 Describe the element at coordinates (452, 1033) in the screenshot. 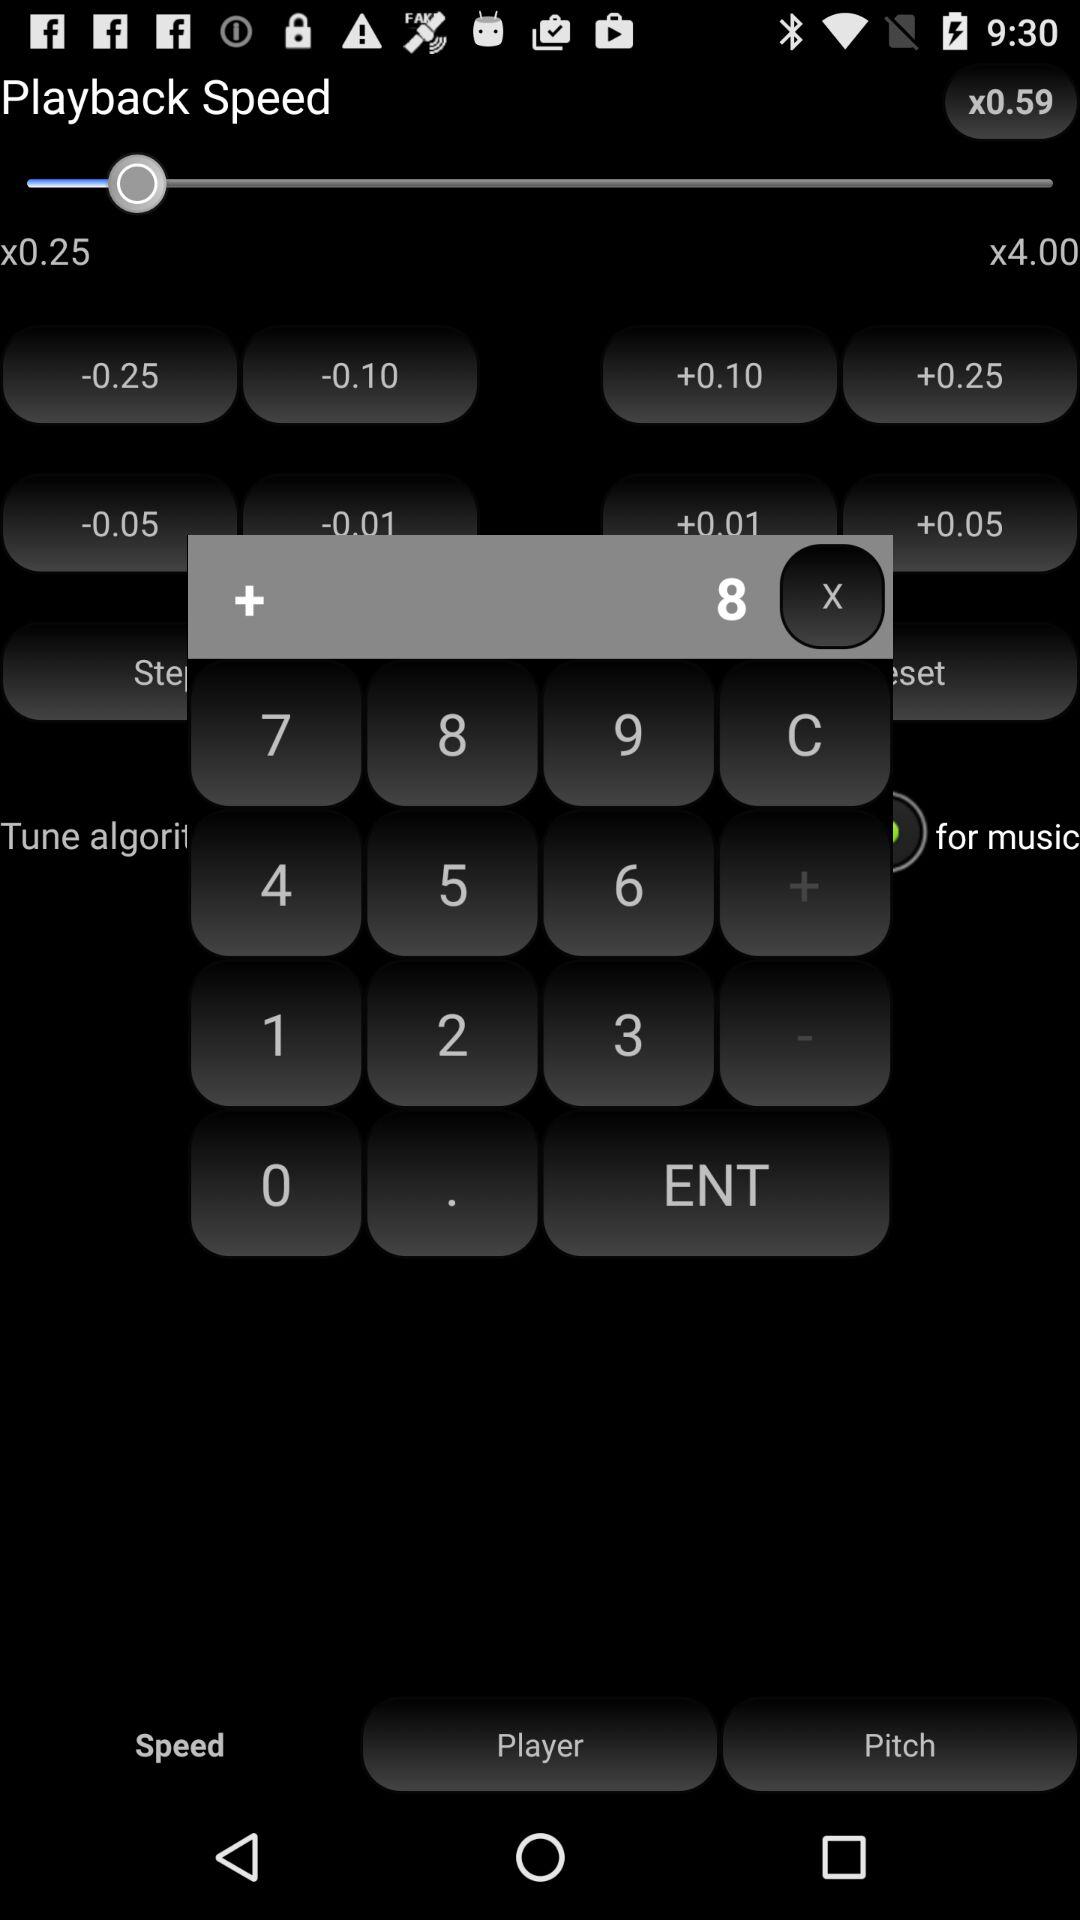

I see `turn on the icon above the 0 icon` at that location.